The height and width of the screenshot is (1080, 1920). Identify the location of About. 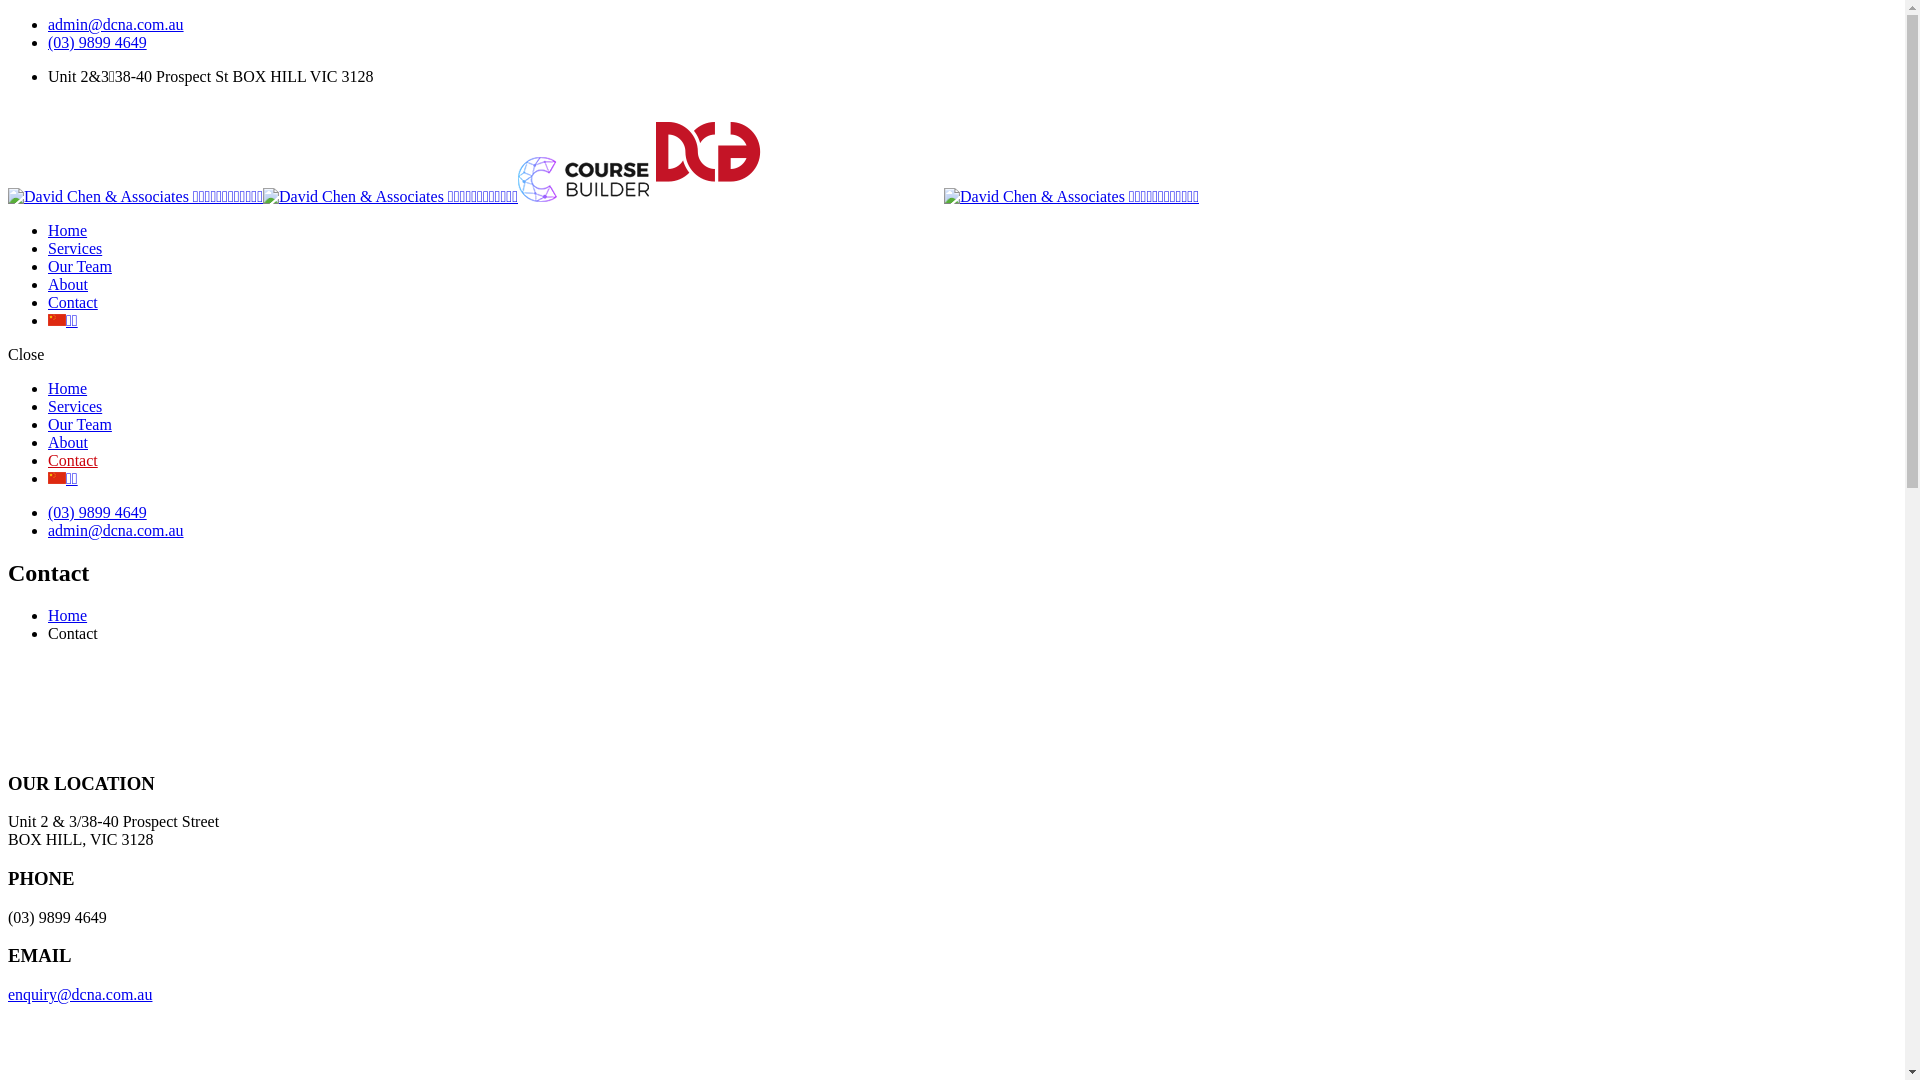
(68, 284).